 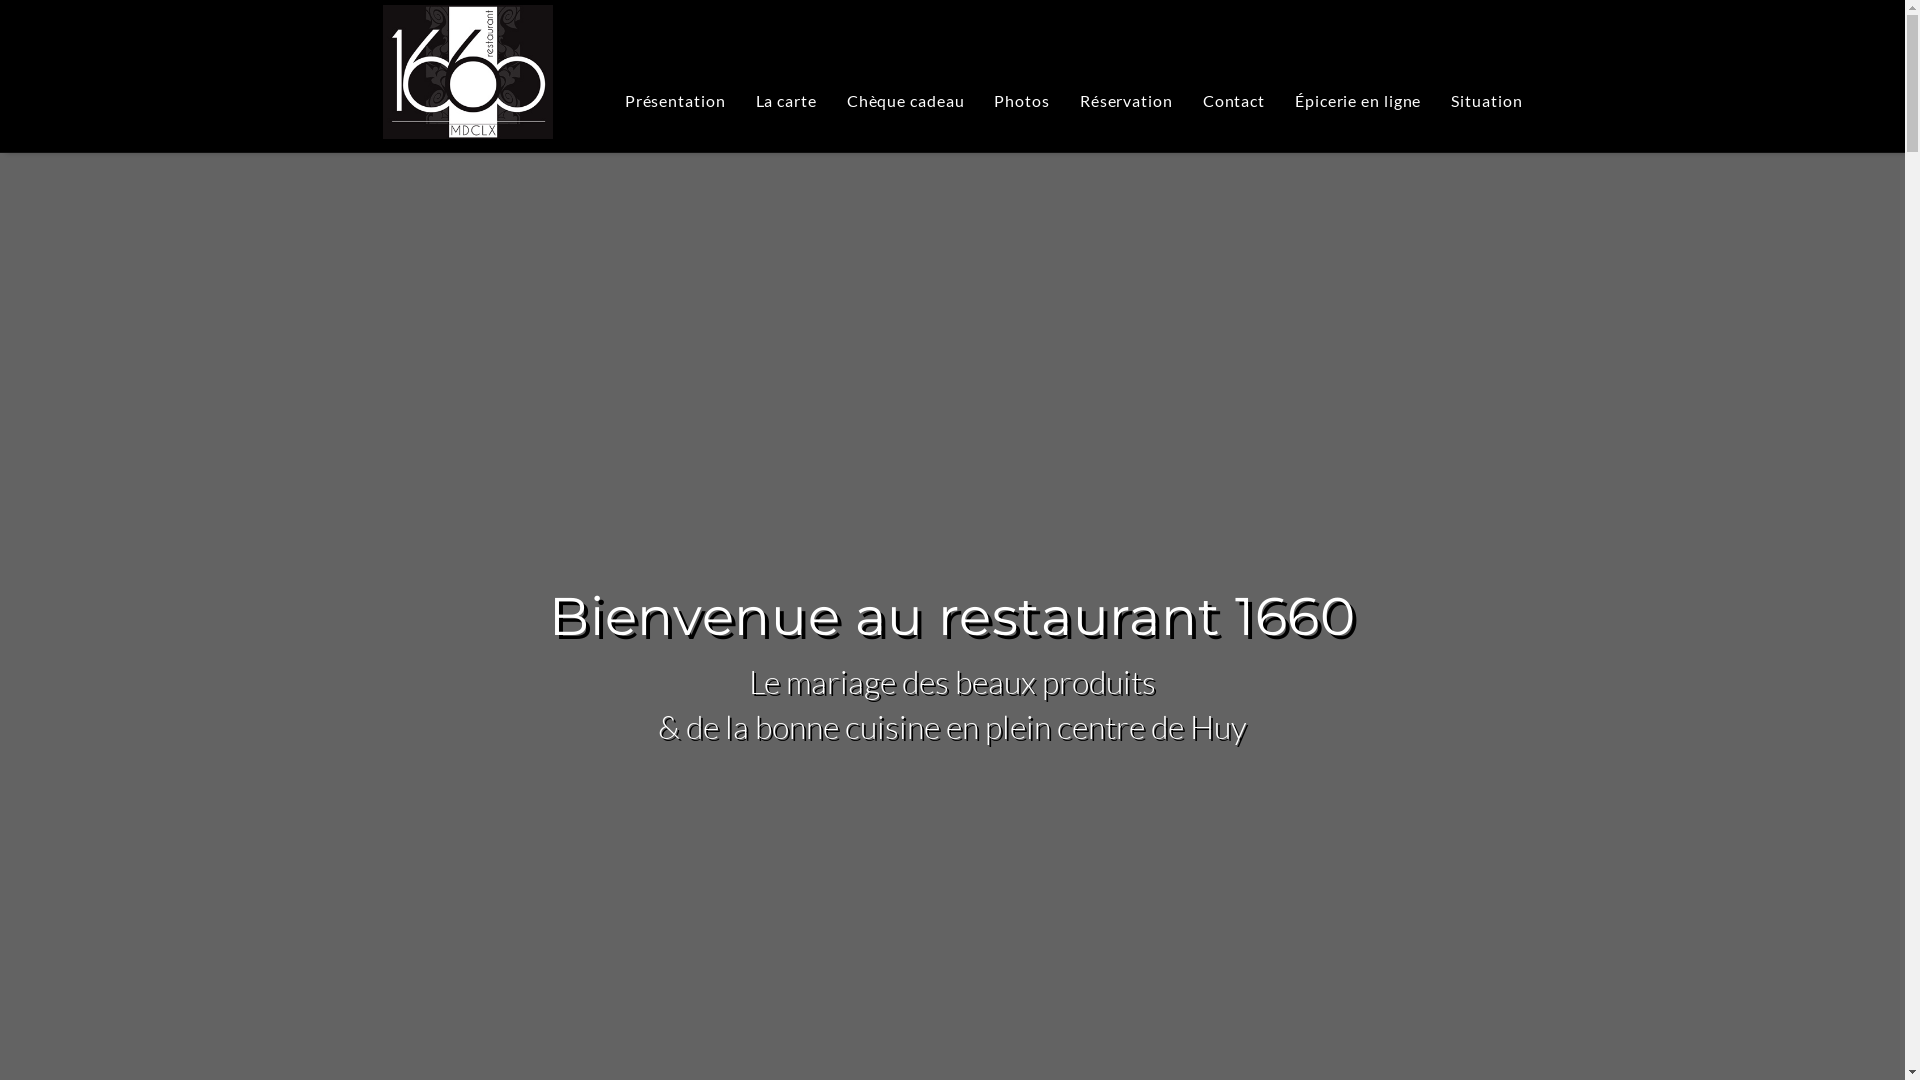 What do you see at coordinates (1486, 101) in the screenshot?
I see `Situation` at bounding box center [1486, 101].